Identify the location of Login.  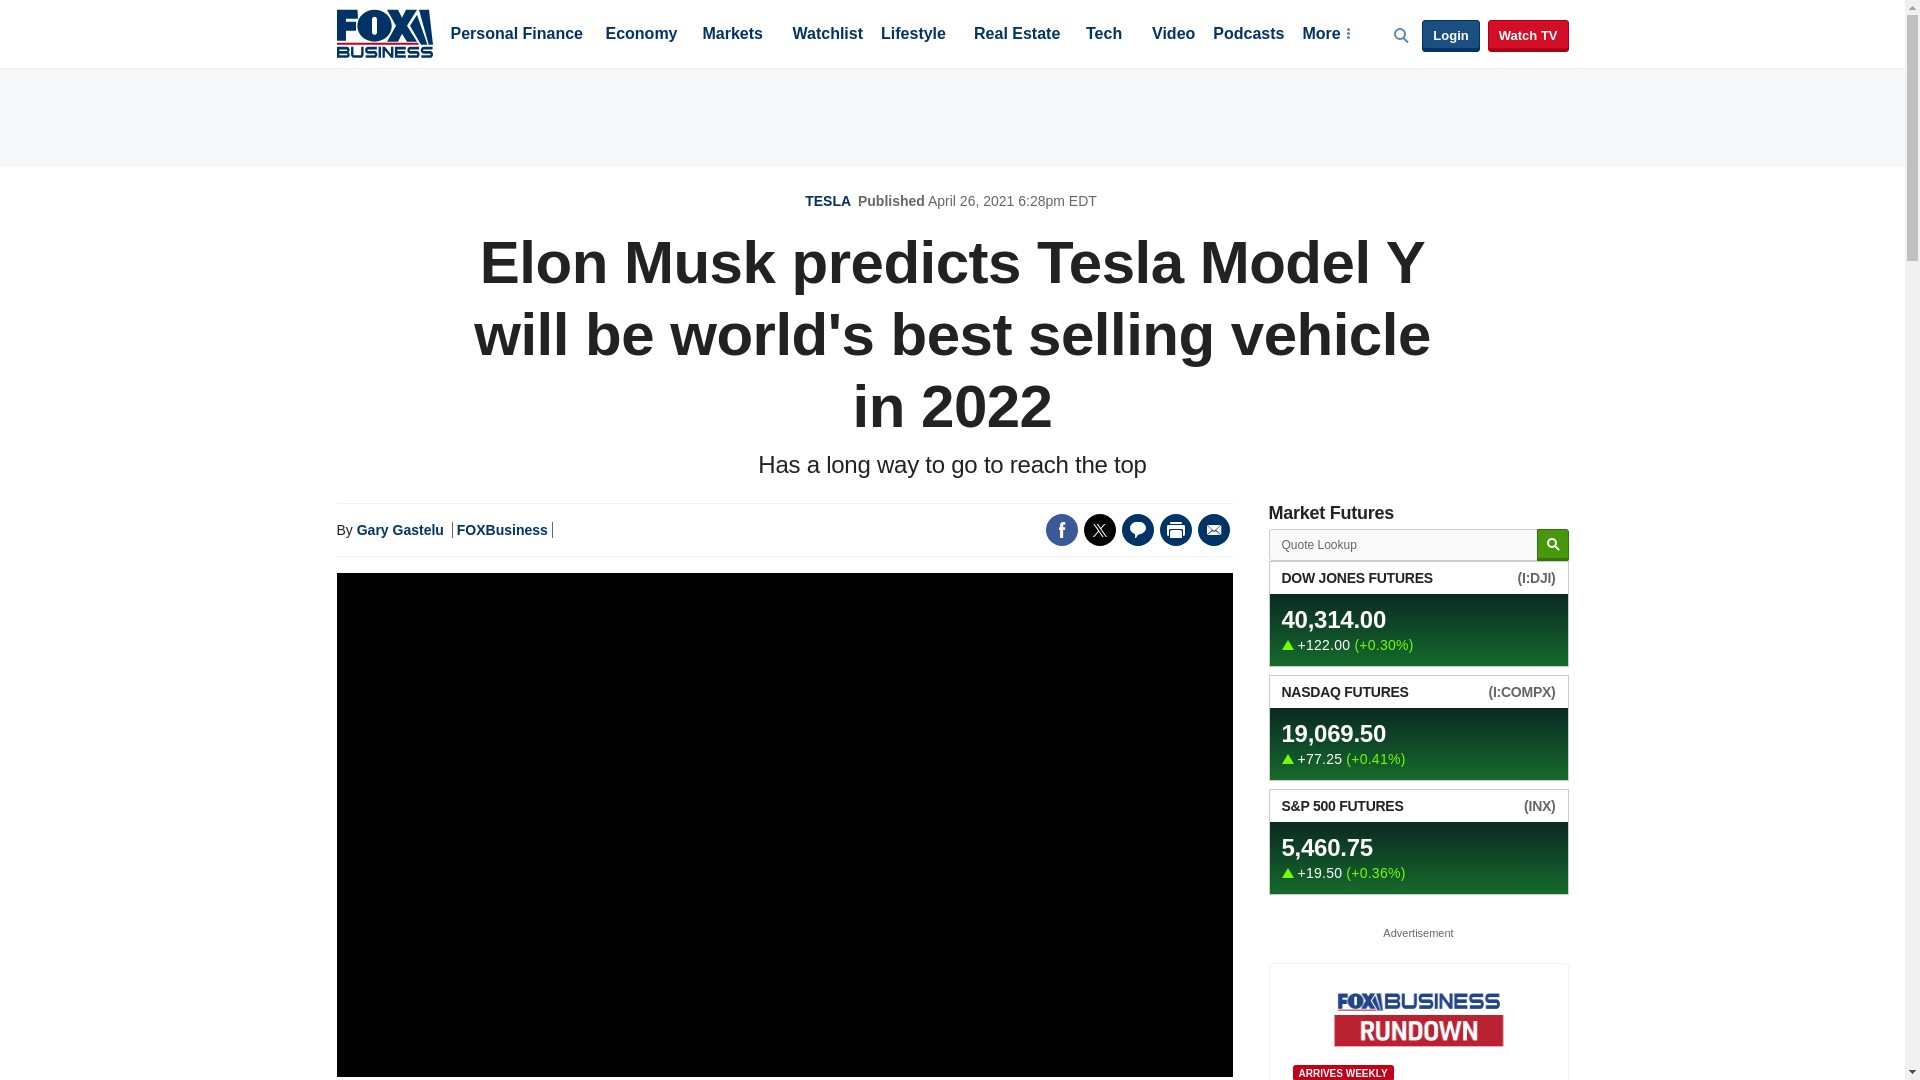
(1450, 36).